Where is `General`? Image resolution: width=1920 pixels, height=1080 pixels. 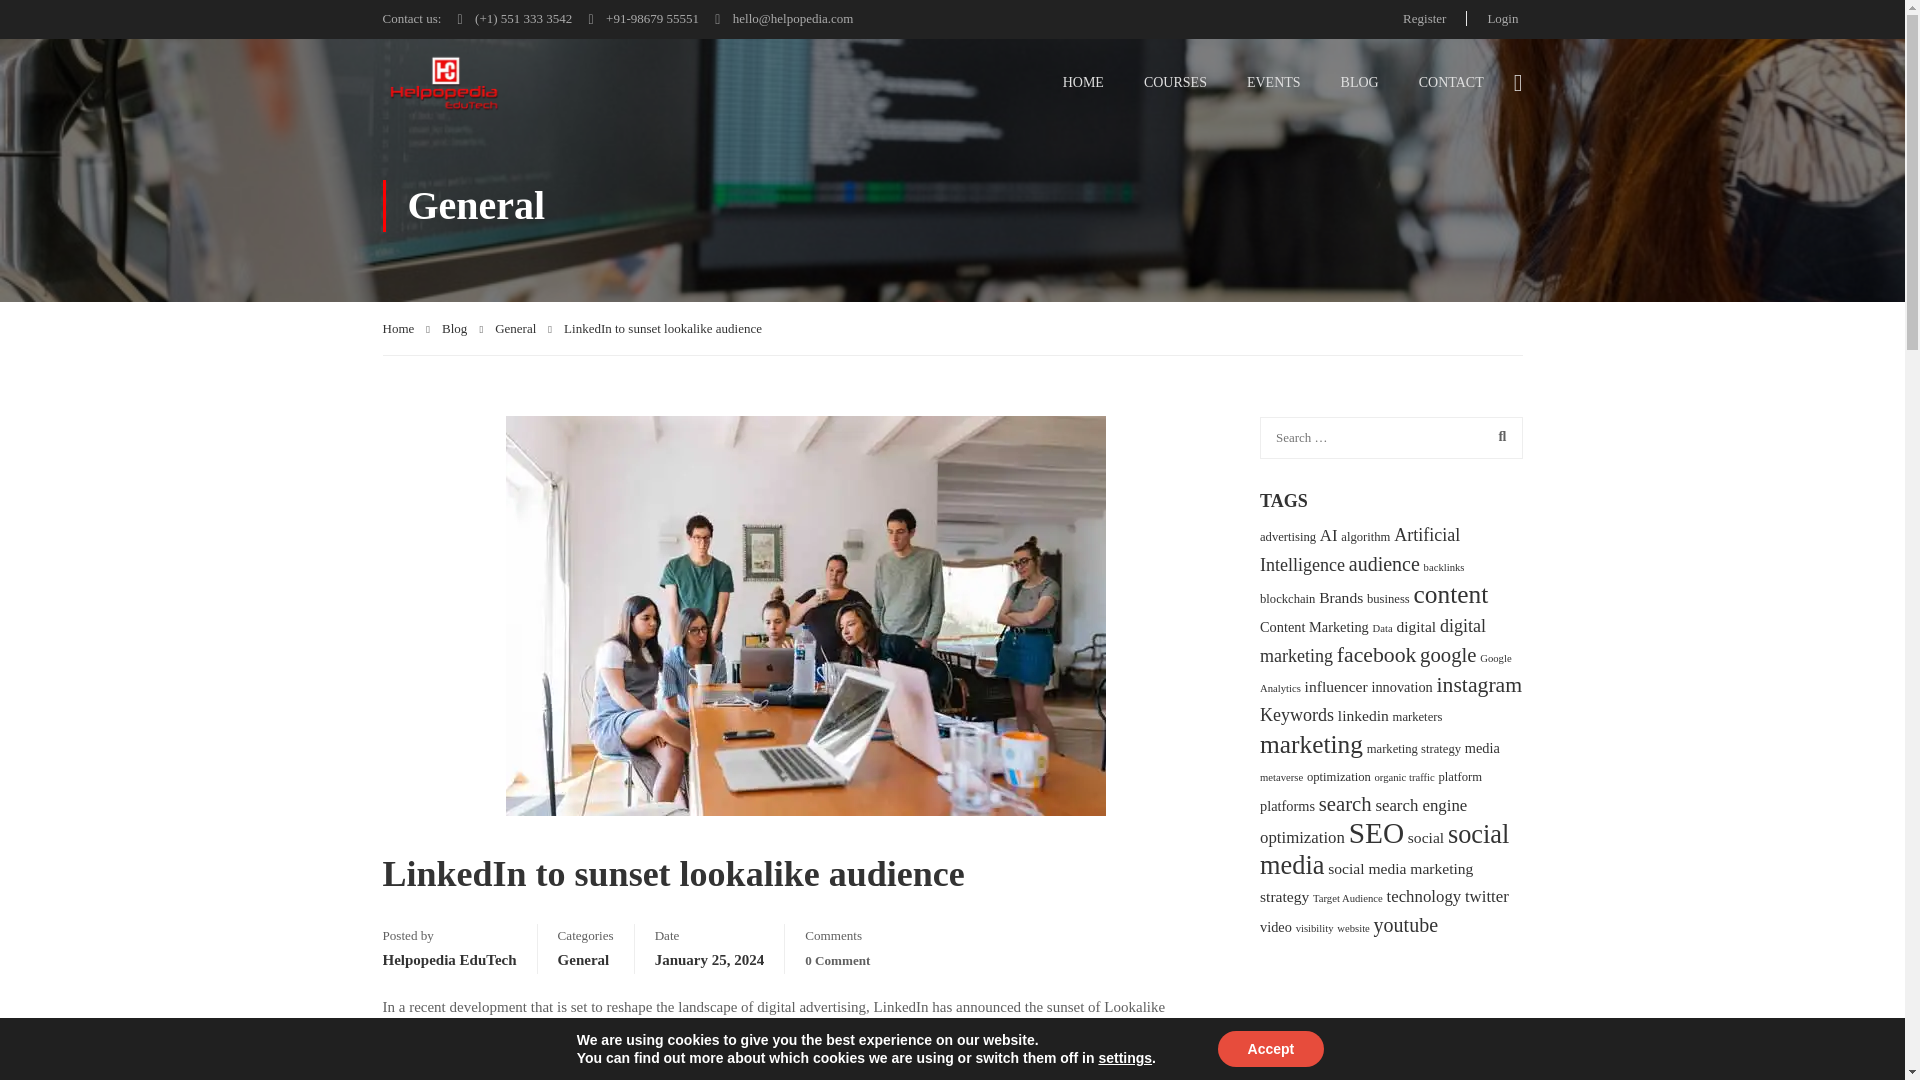
General is located at coordinates (524, 329).